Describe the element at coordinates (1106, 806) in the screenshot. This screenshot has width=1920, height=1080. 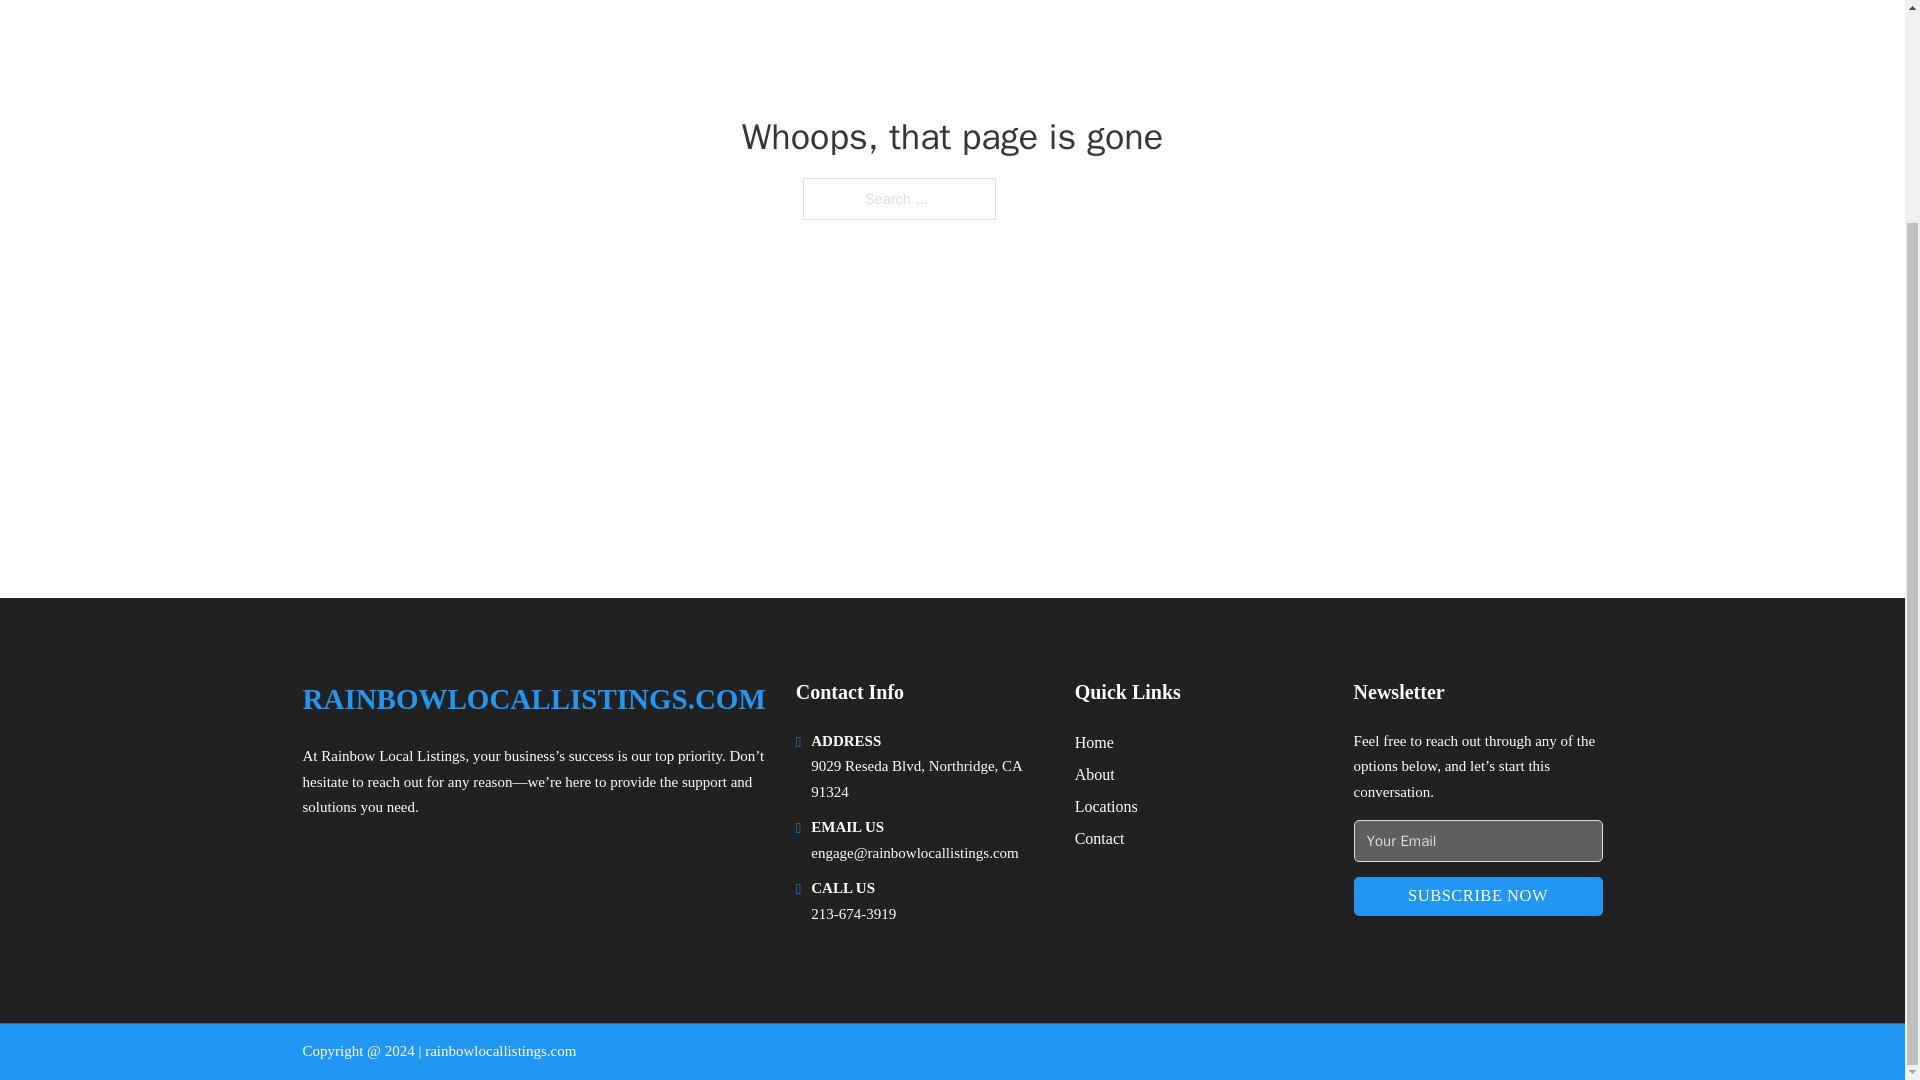
I see `Locations` at that location.